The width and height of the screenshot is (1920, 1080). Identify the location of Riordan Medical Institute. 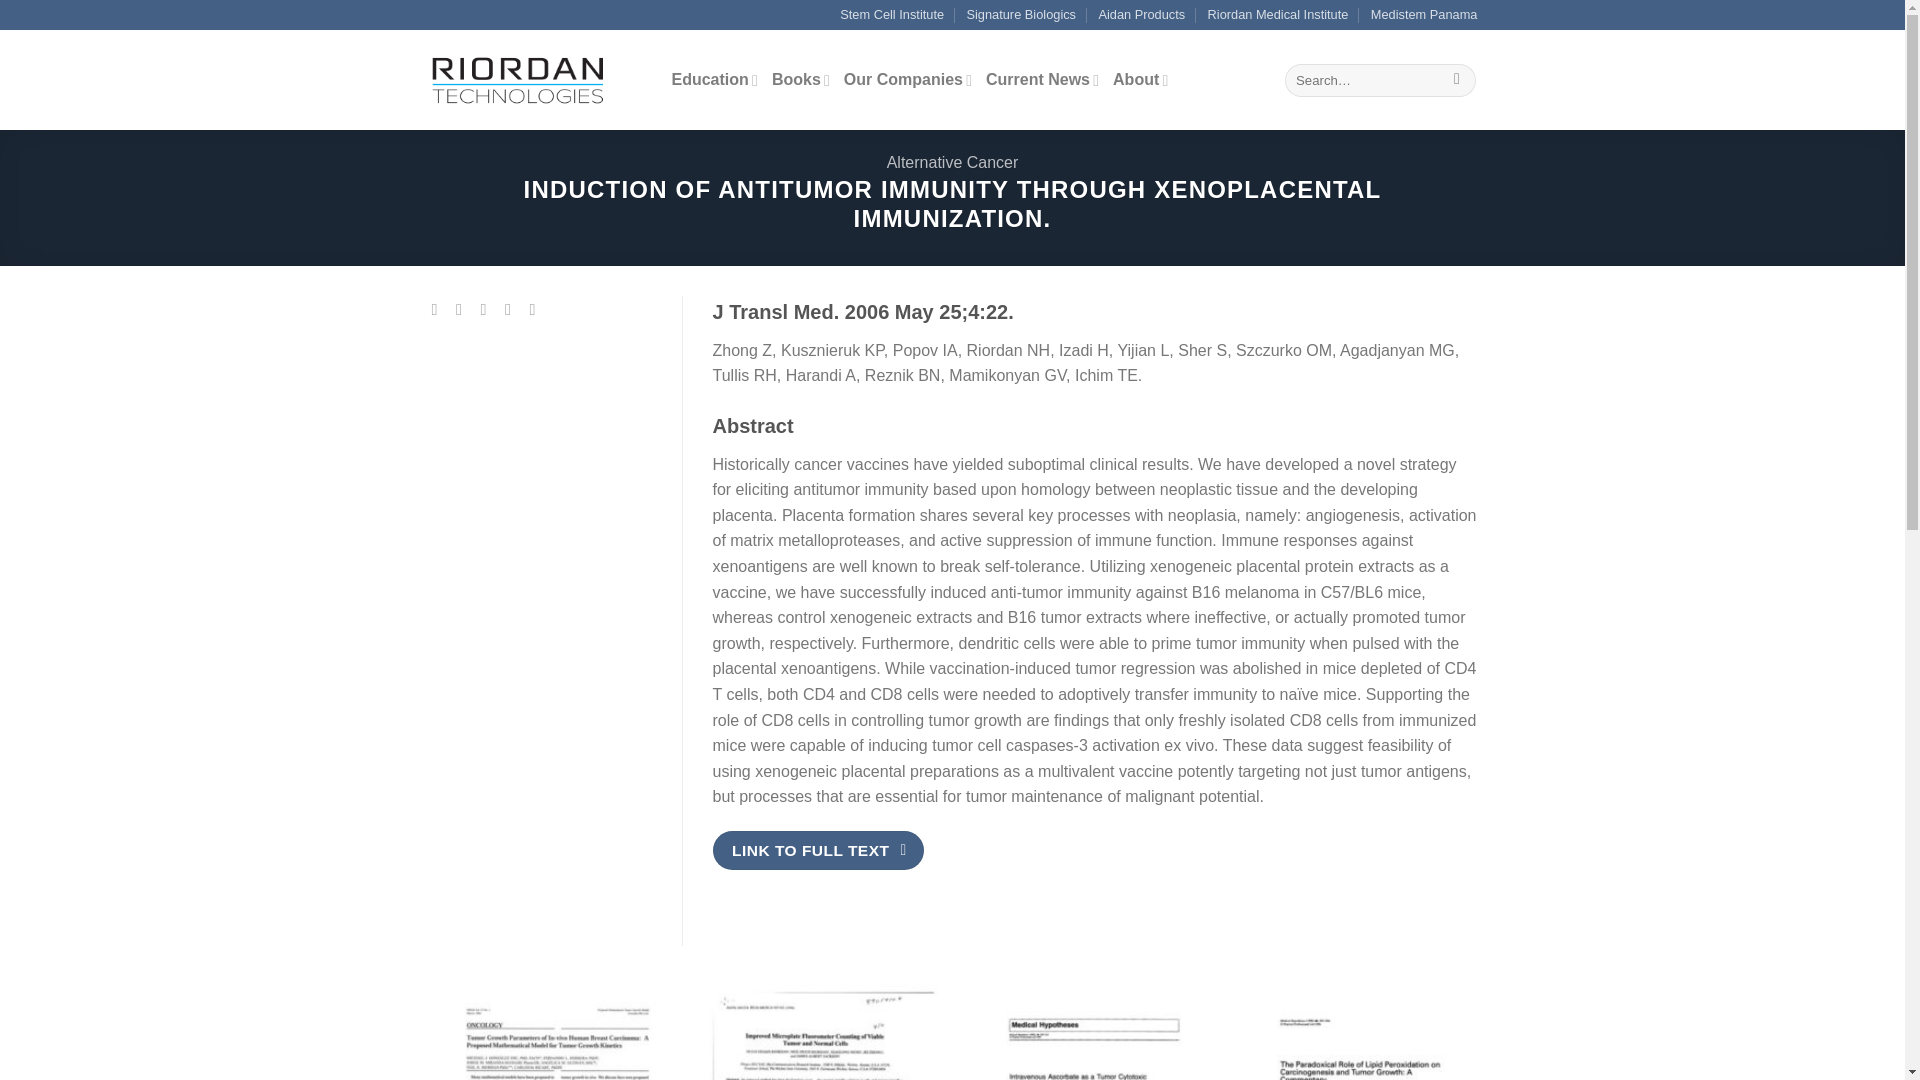
(1278, 15).